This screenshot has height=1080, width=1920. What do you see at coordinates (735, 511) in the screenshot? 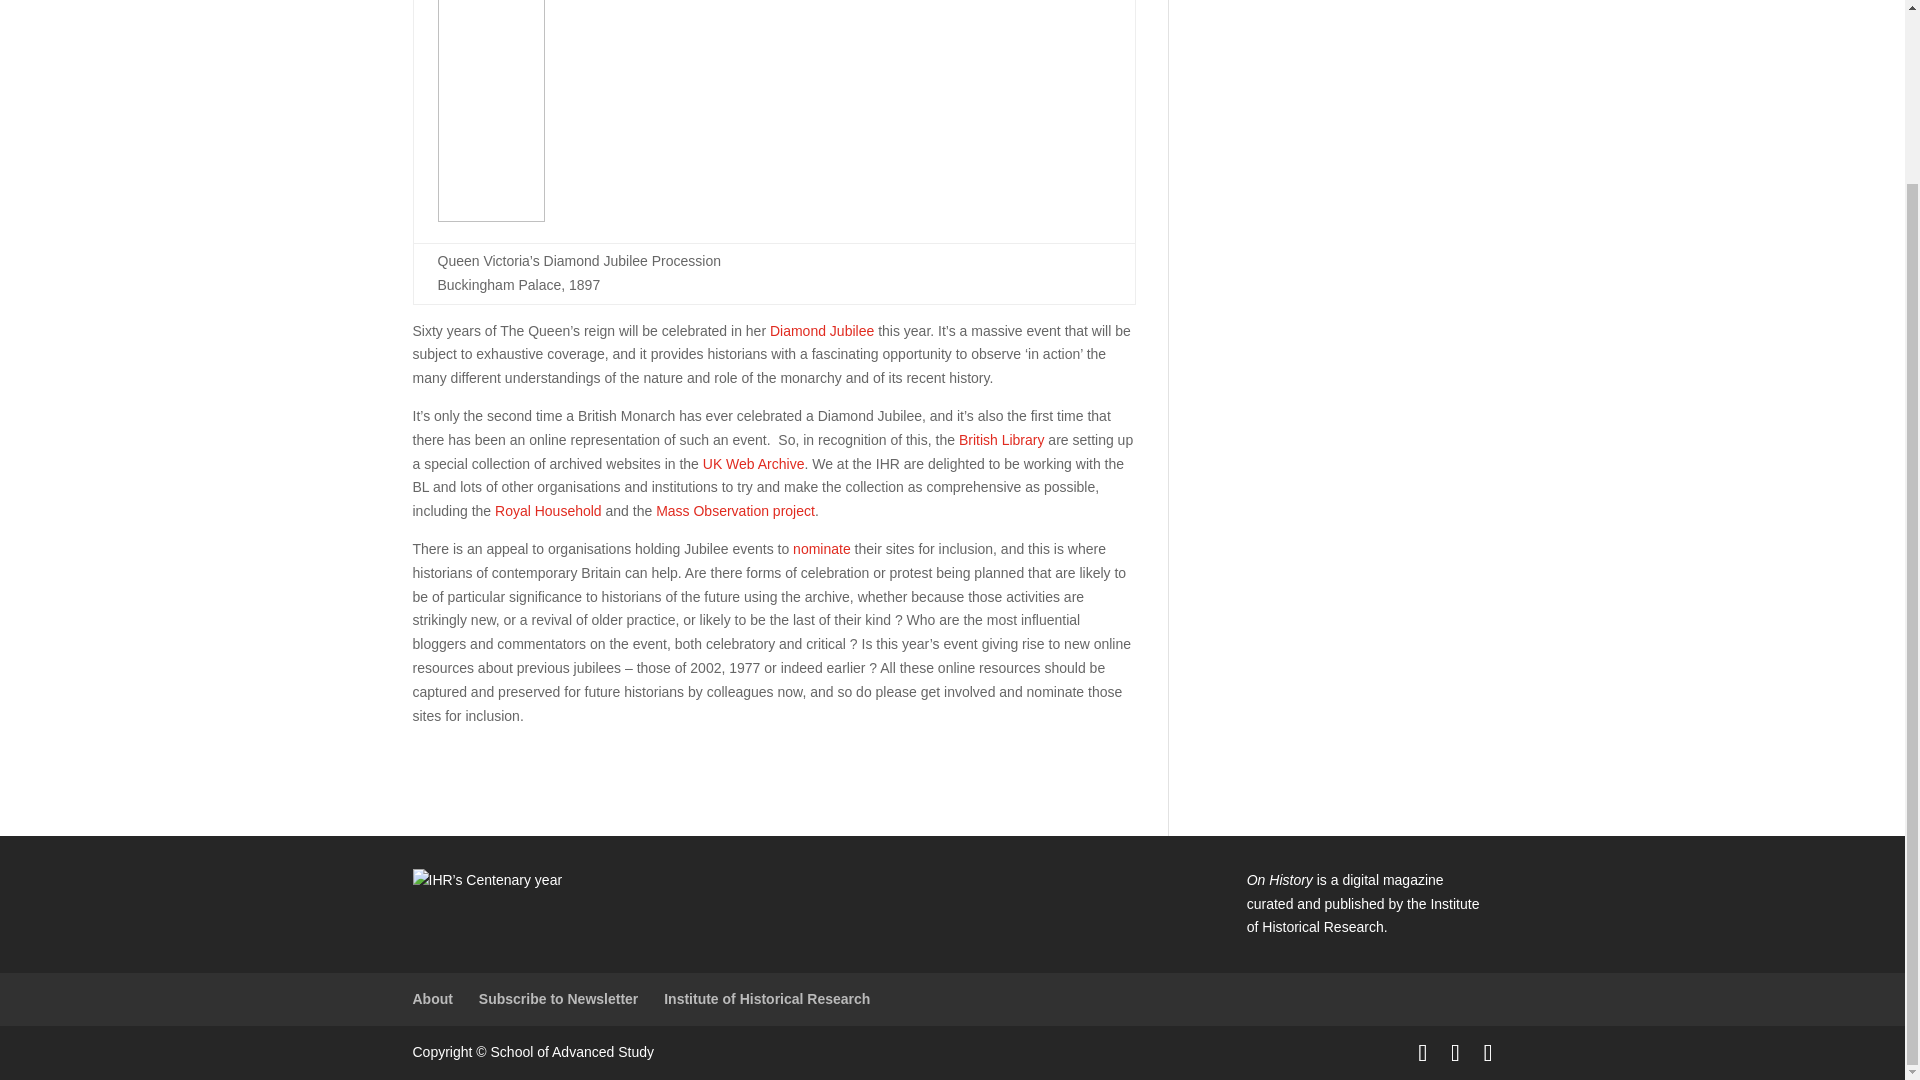
I see `Mass Observation website` at bounding box center [735, 511].